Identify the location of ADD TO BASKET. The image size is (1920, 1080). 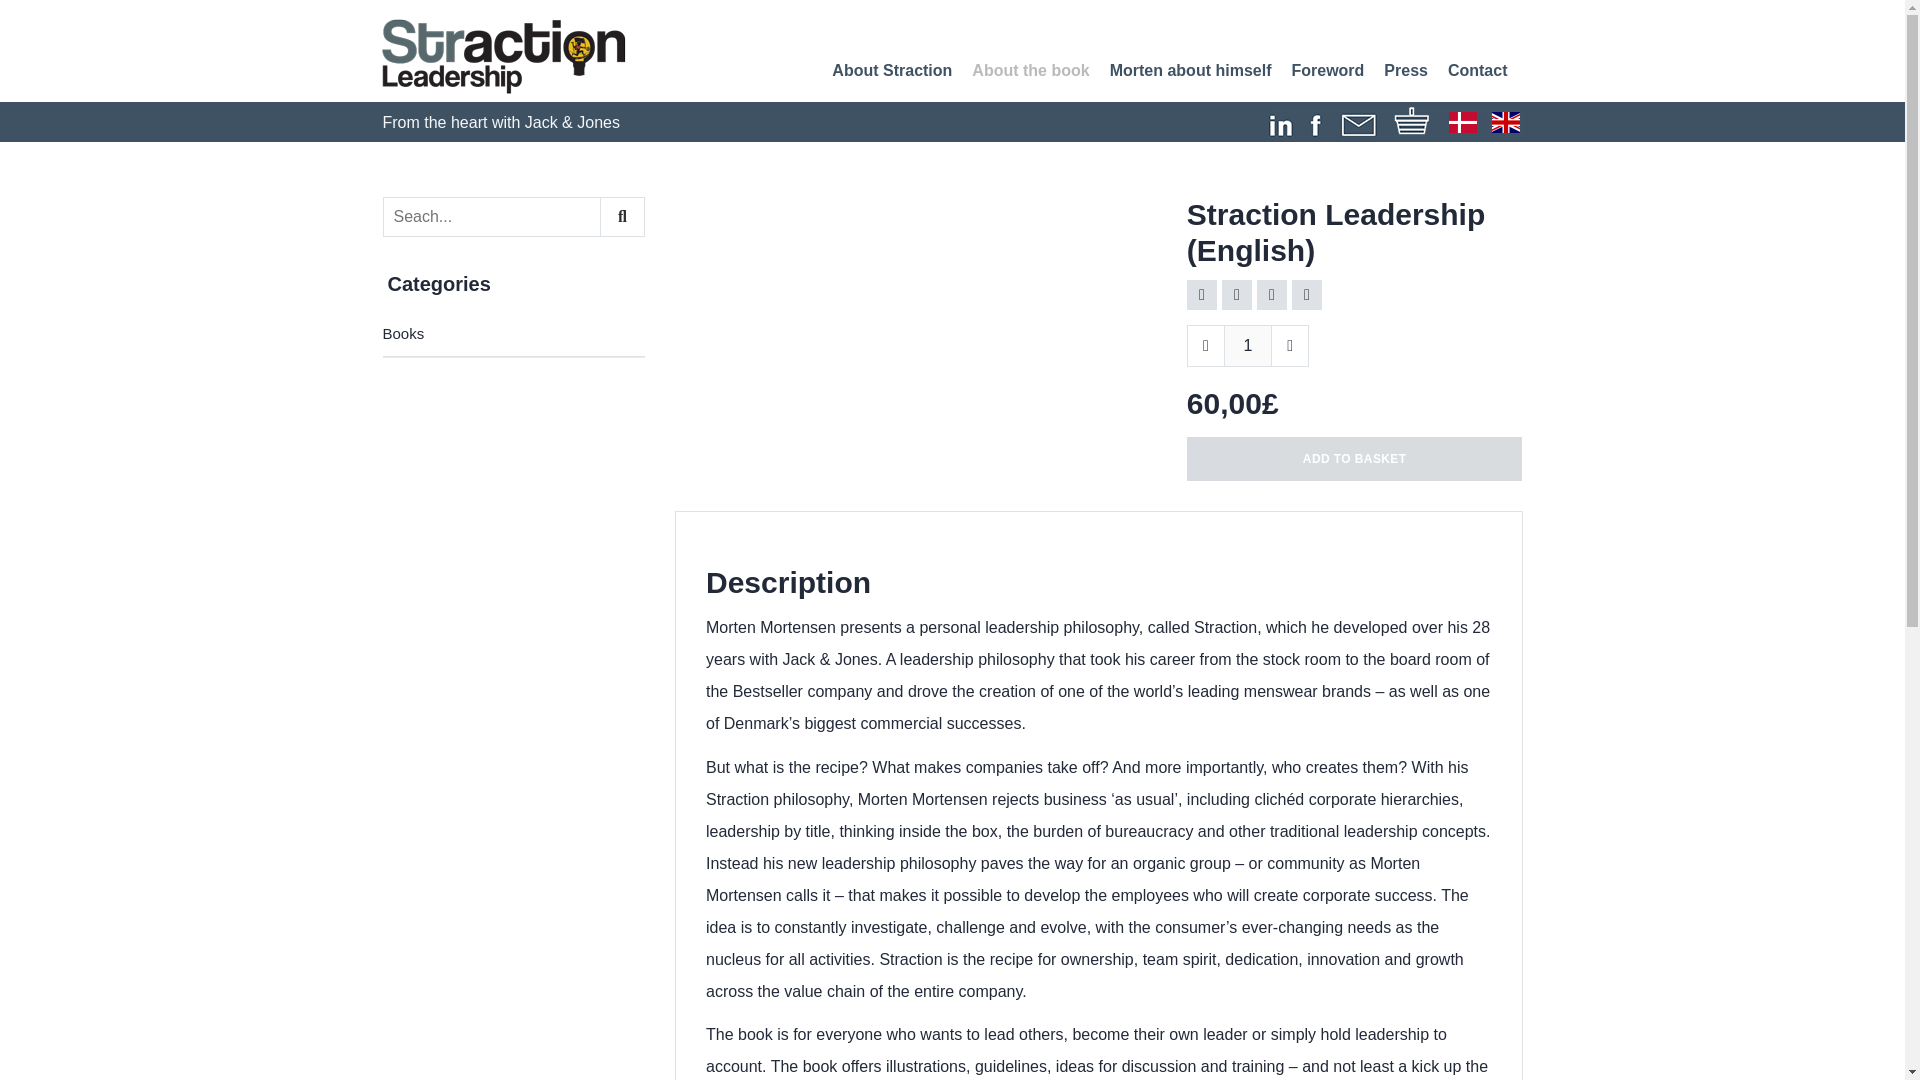
(1354, 458).